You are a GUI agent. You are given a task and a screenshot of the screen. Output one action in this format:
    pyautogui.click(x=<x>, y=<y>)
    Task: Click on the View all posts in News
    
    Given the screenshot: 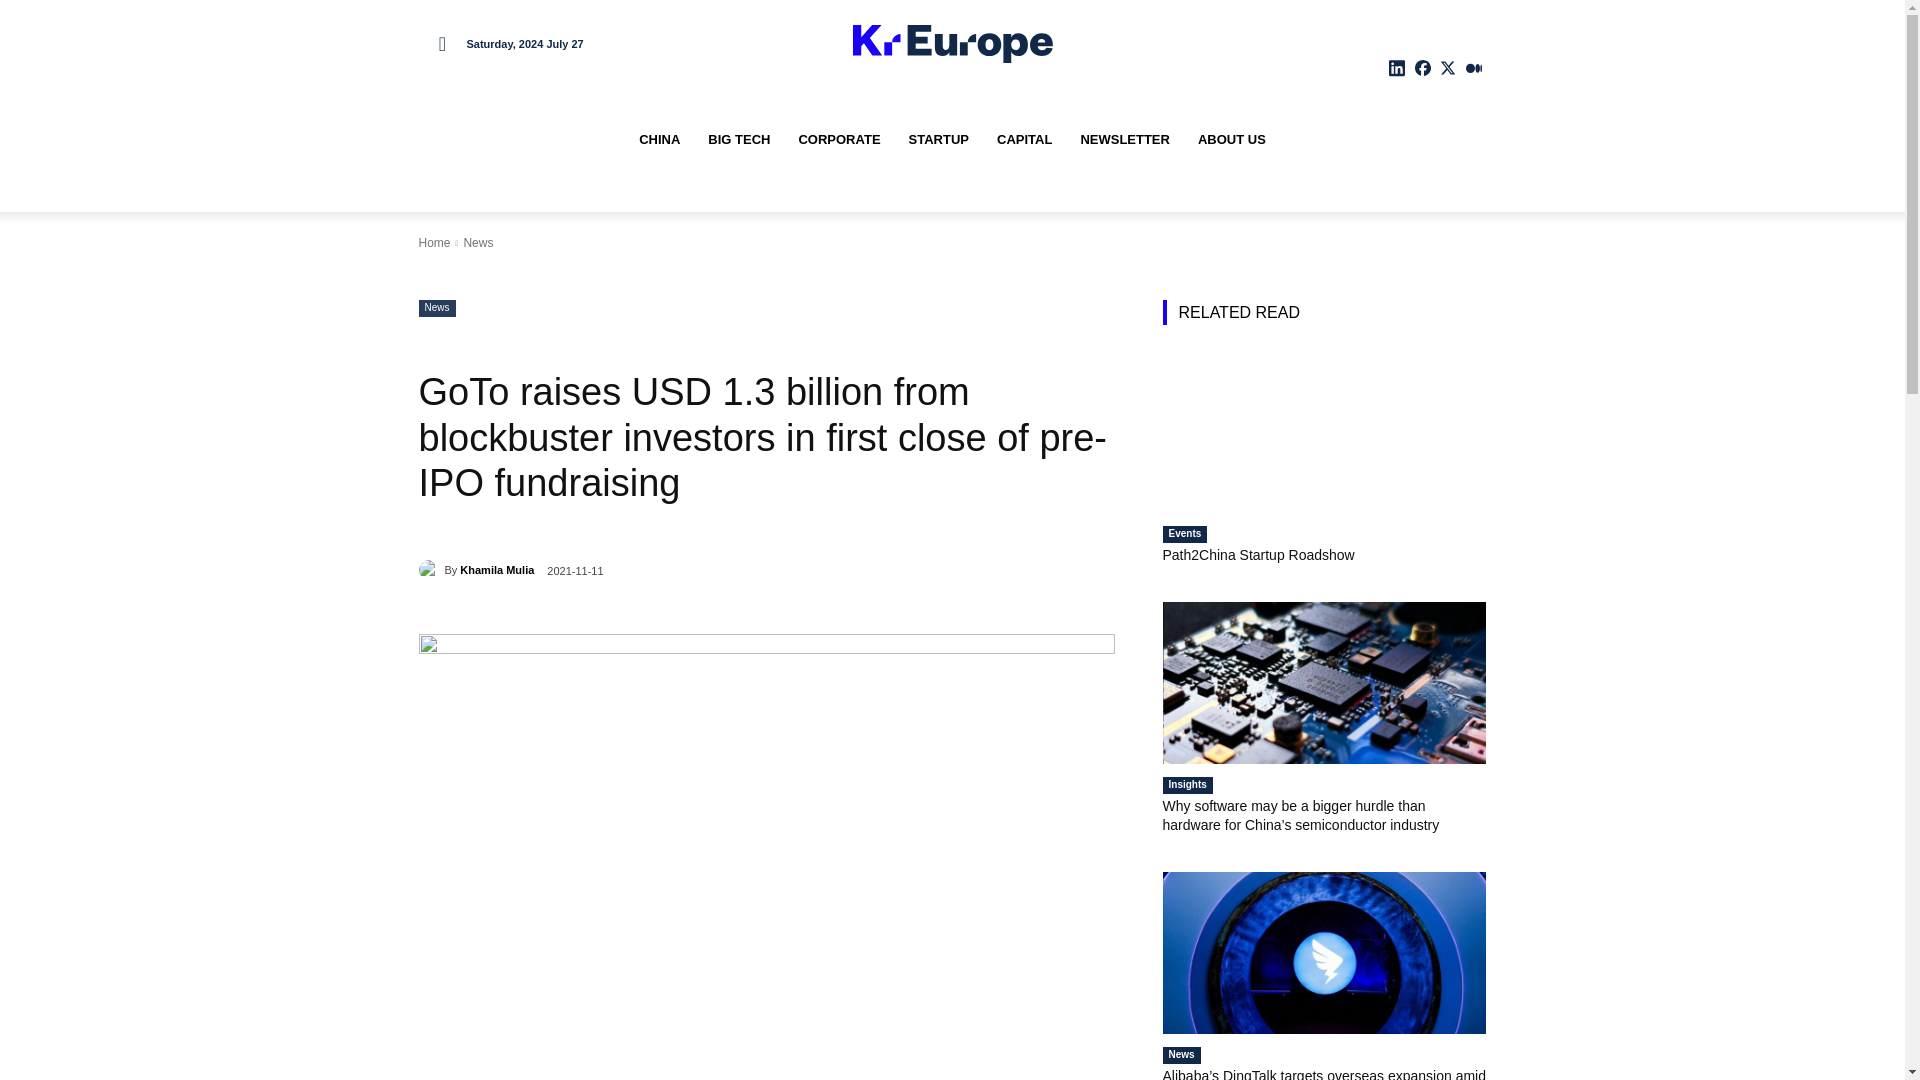 What is the action you would take?
    pyautogui.click(x=478, y=242)
    